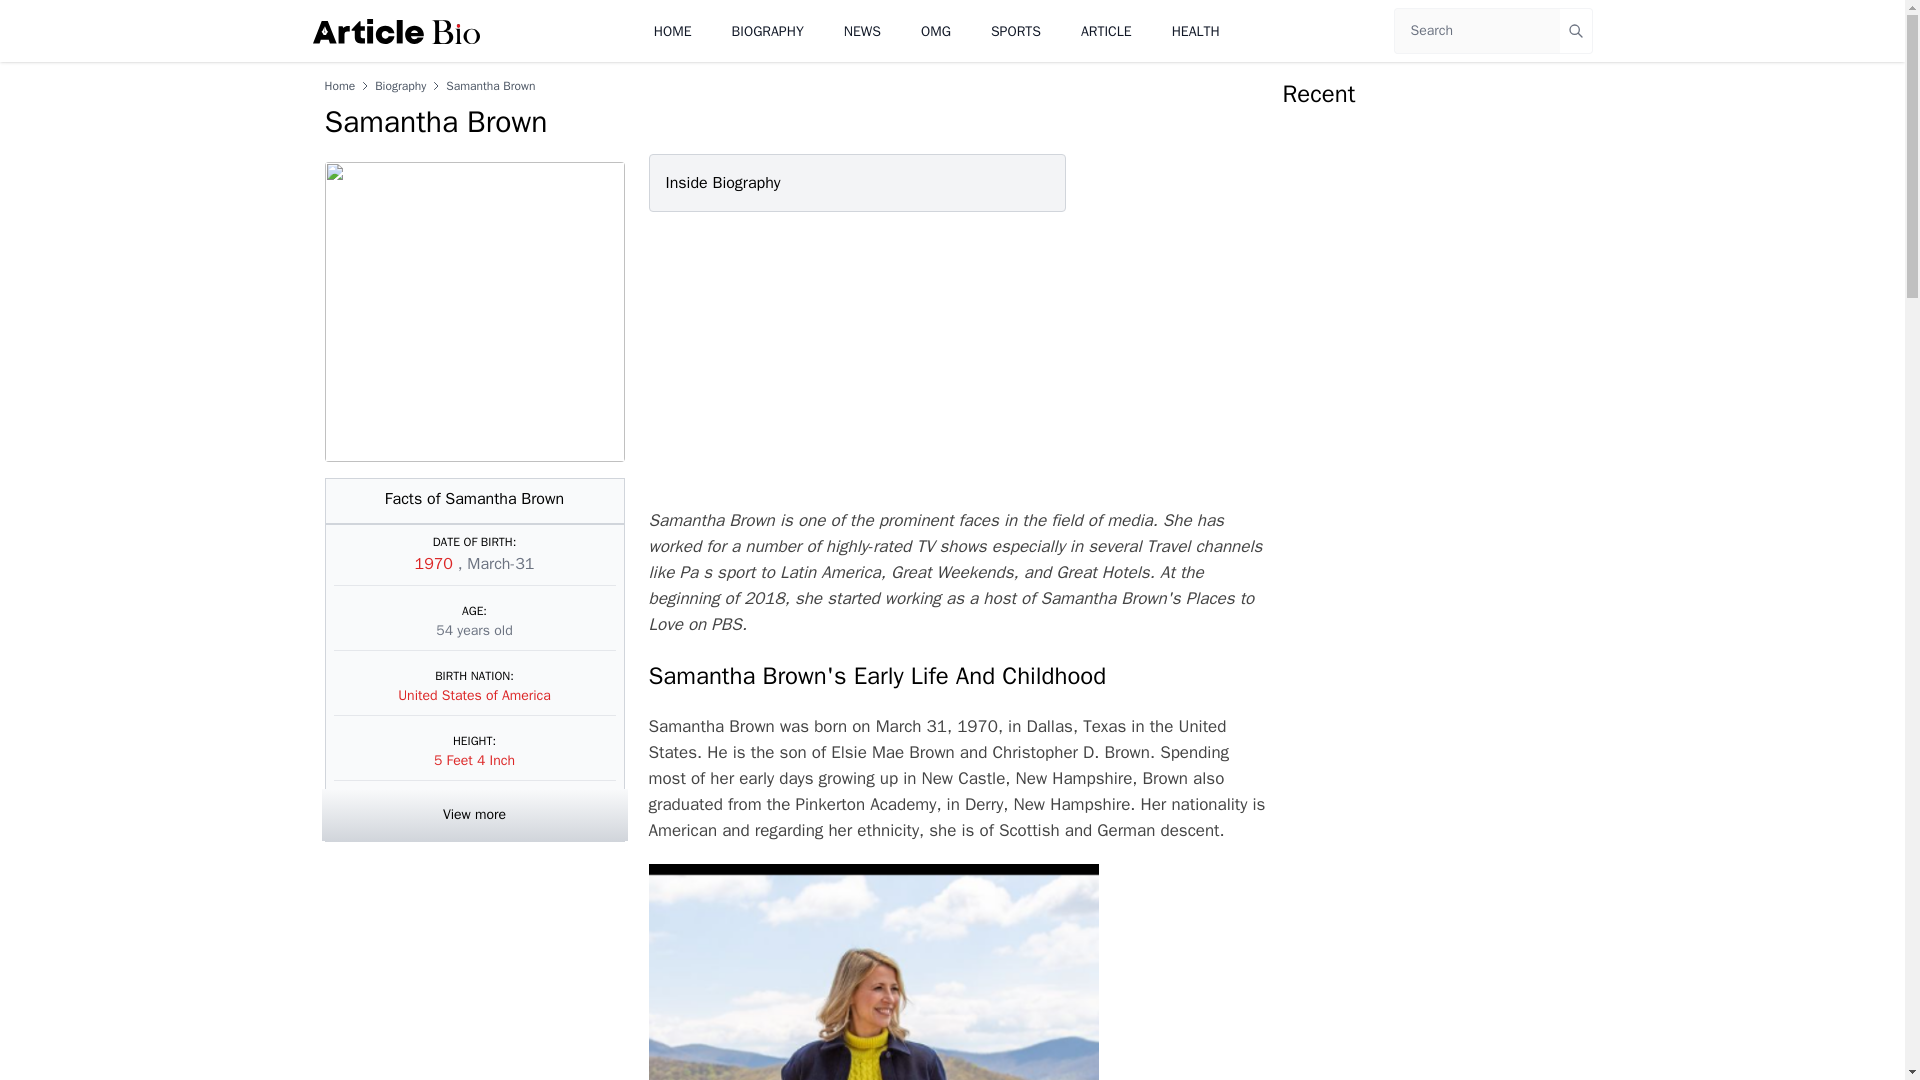  Describe the element at coordinates (1015, 30) in the screenshot. I see `SPORTS` at that location.